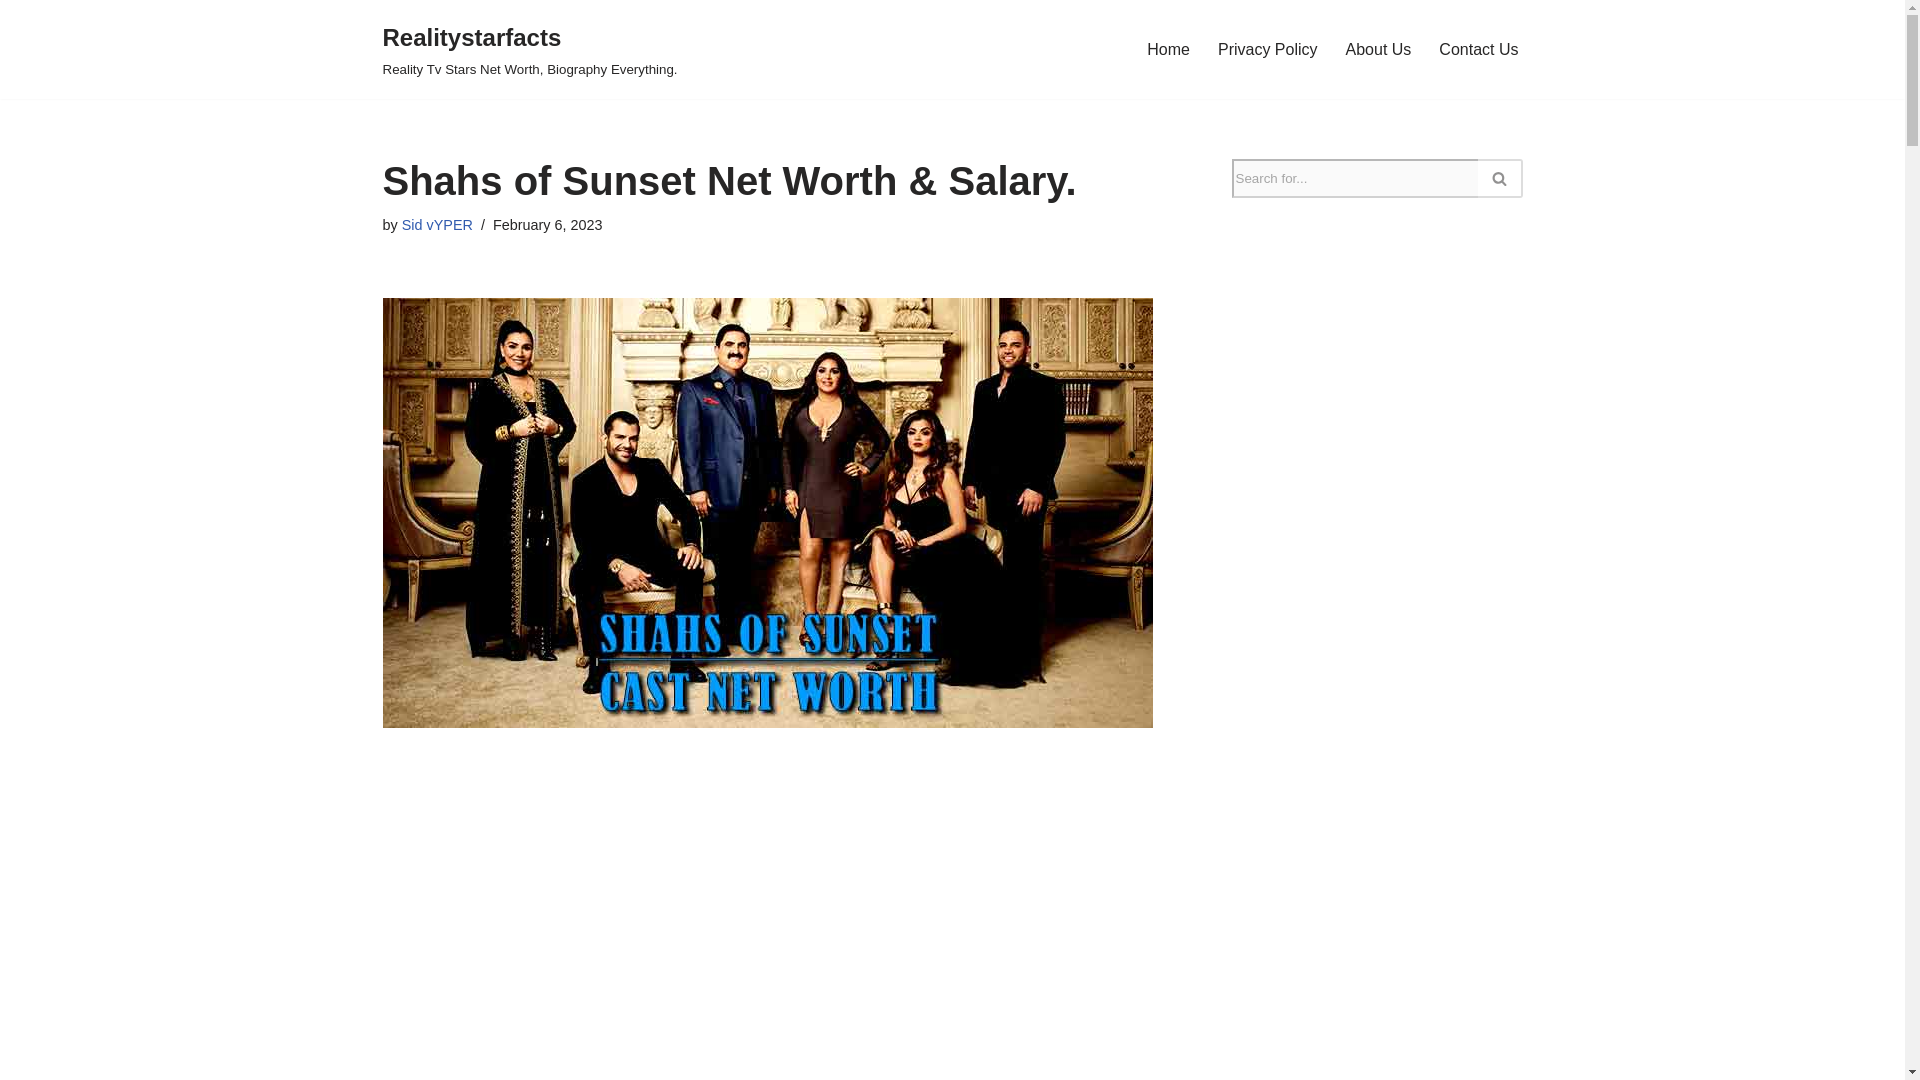 The width and height of the screenshot is (1920, 1080). Describe the element at coordinates (1168, 48) in the screenshot. I see `Home` at that location.